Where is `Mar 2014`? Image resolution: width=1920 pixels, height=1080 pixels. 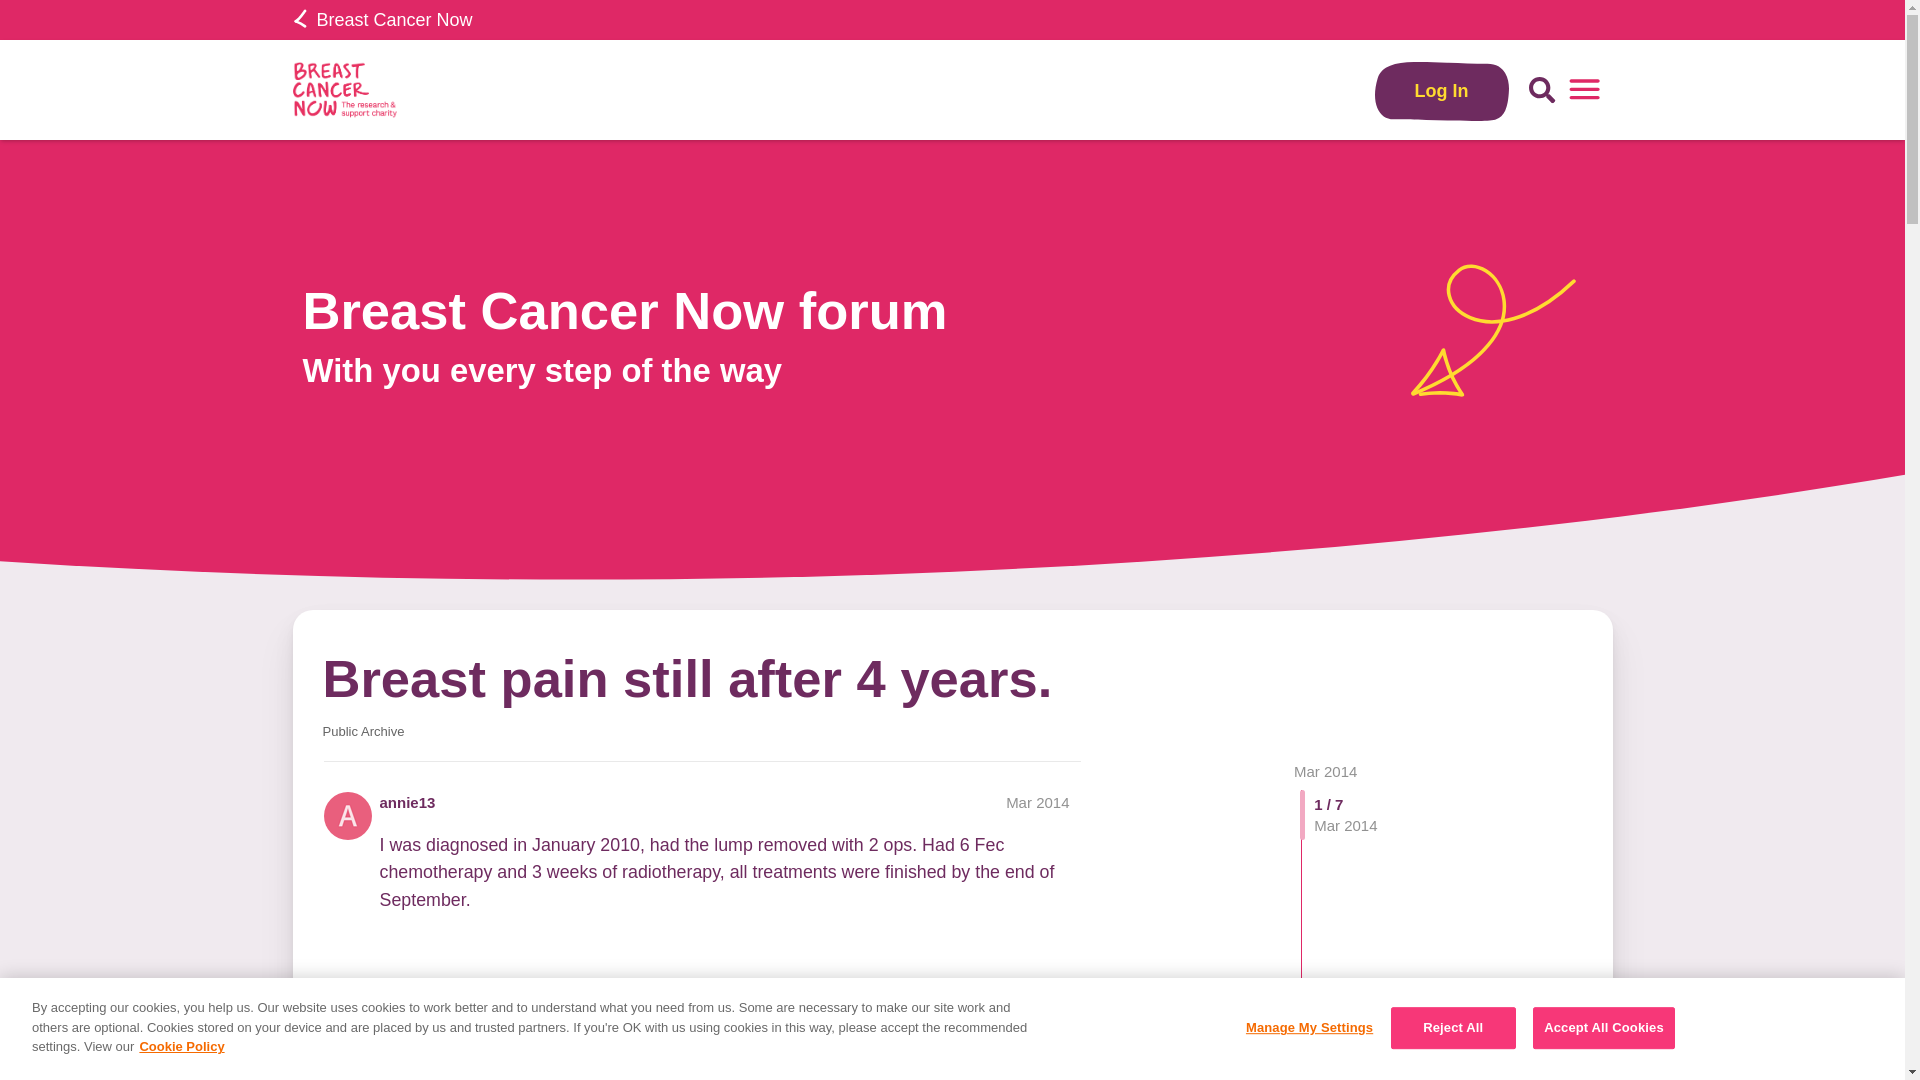 Mar 2014 is located at coordinates (1038, 802).